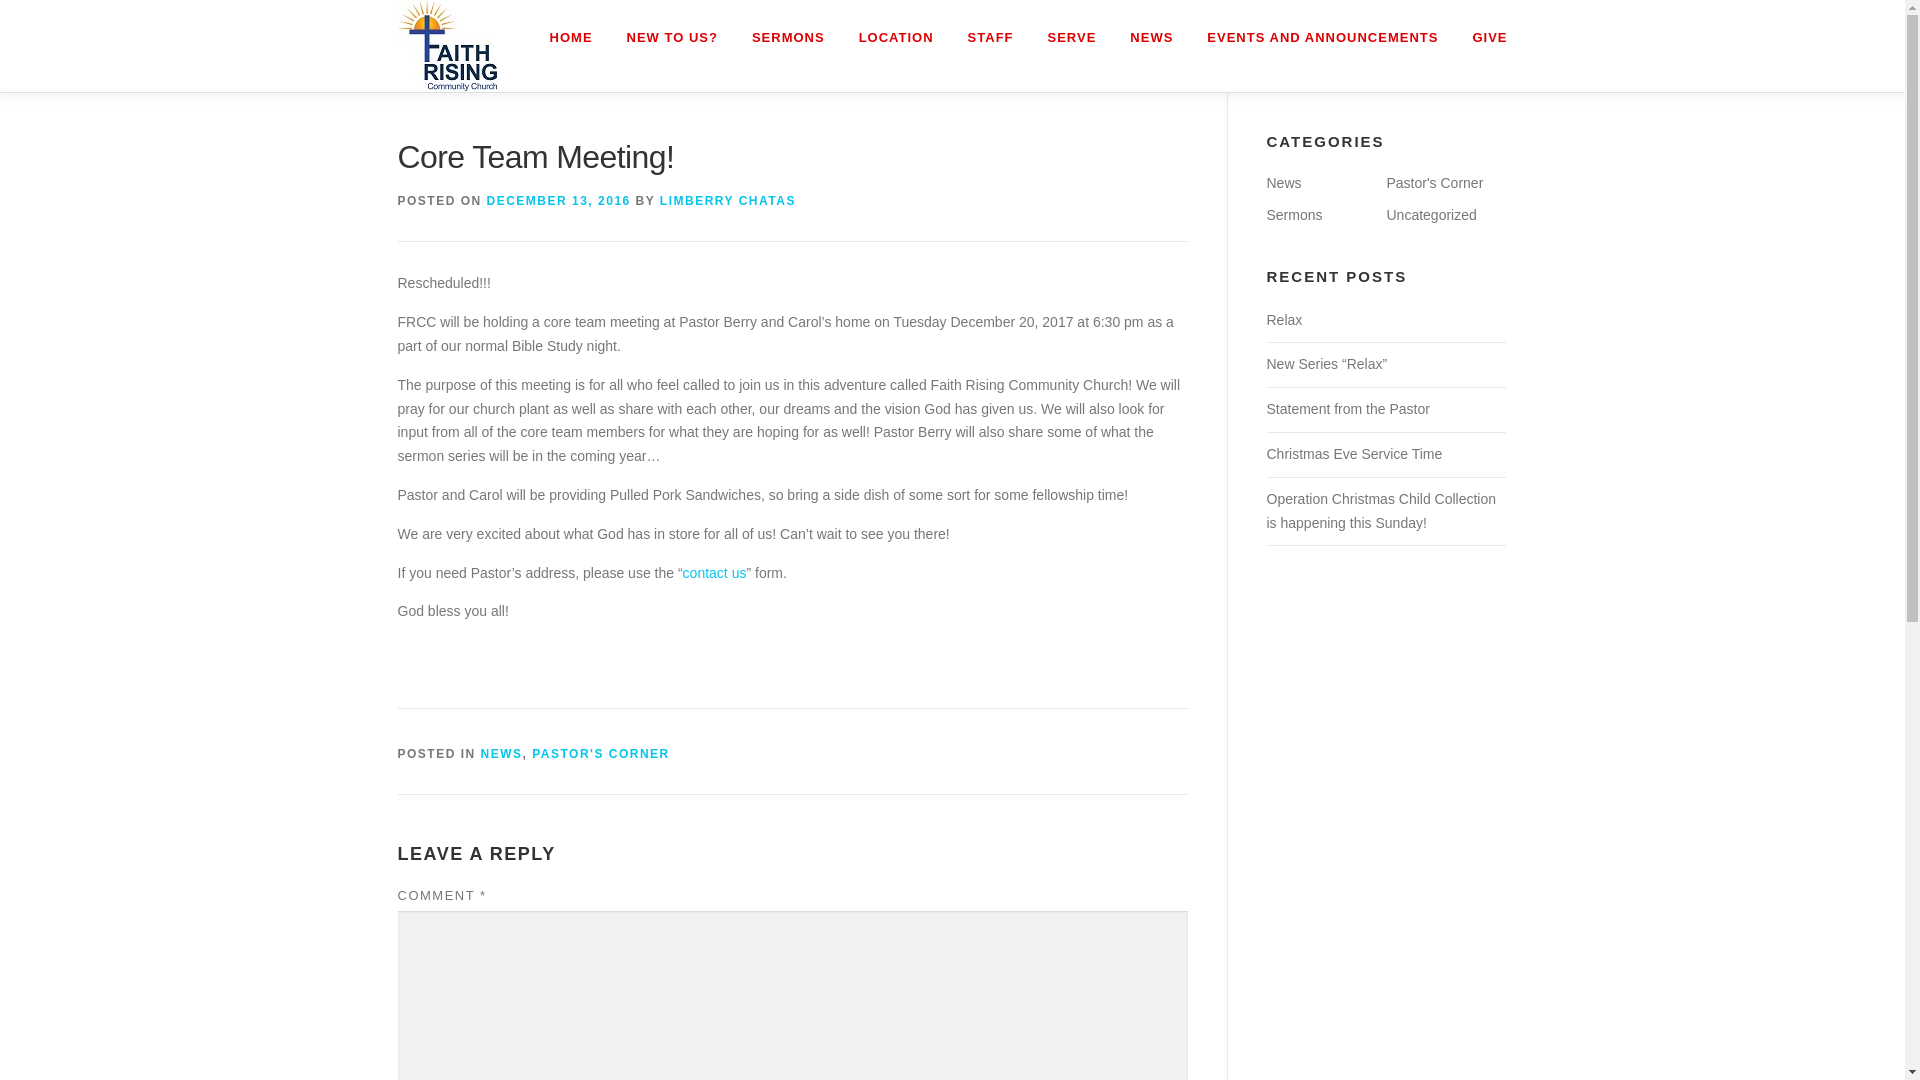  Describe the element at coordinates (1283, 320) in the screenshot. I see `Relax` at that location.